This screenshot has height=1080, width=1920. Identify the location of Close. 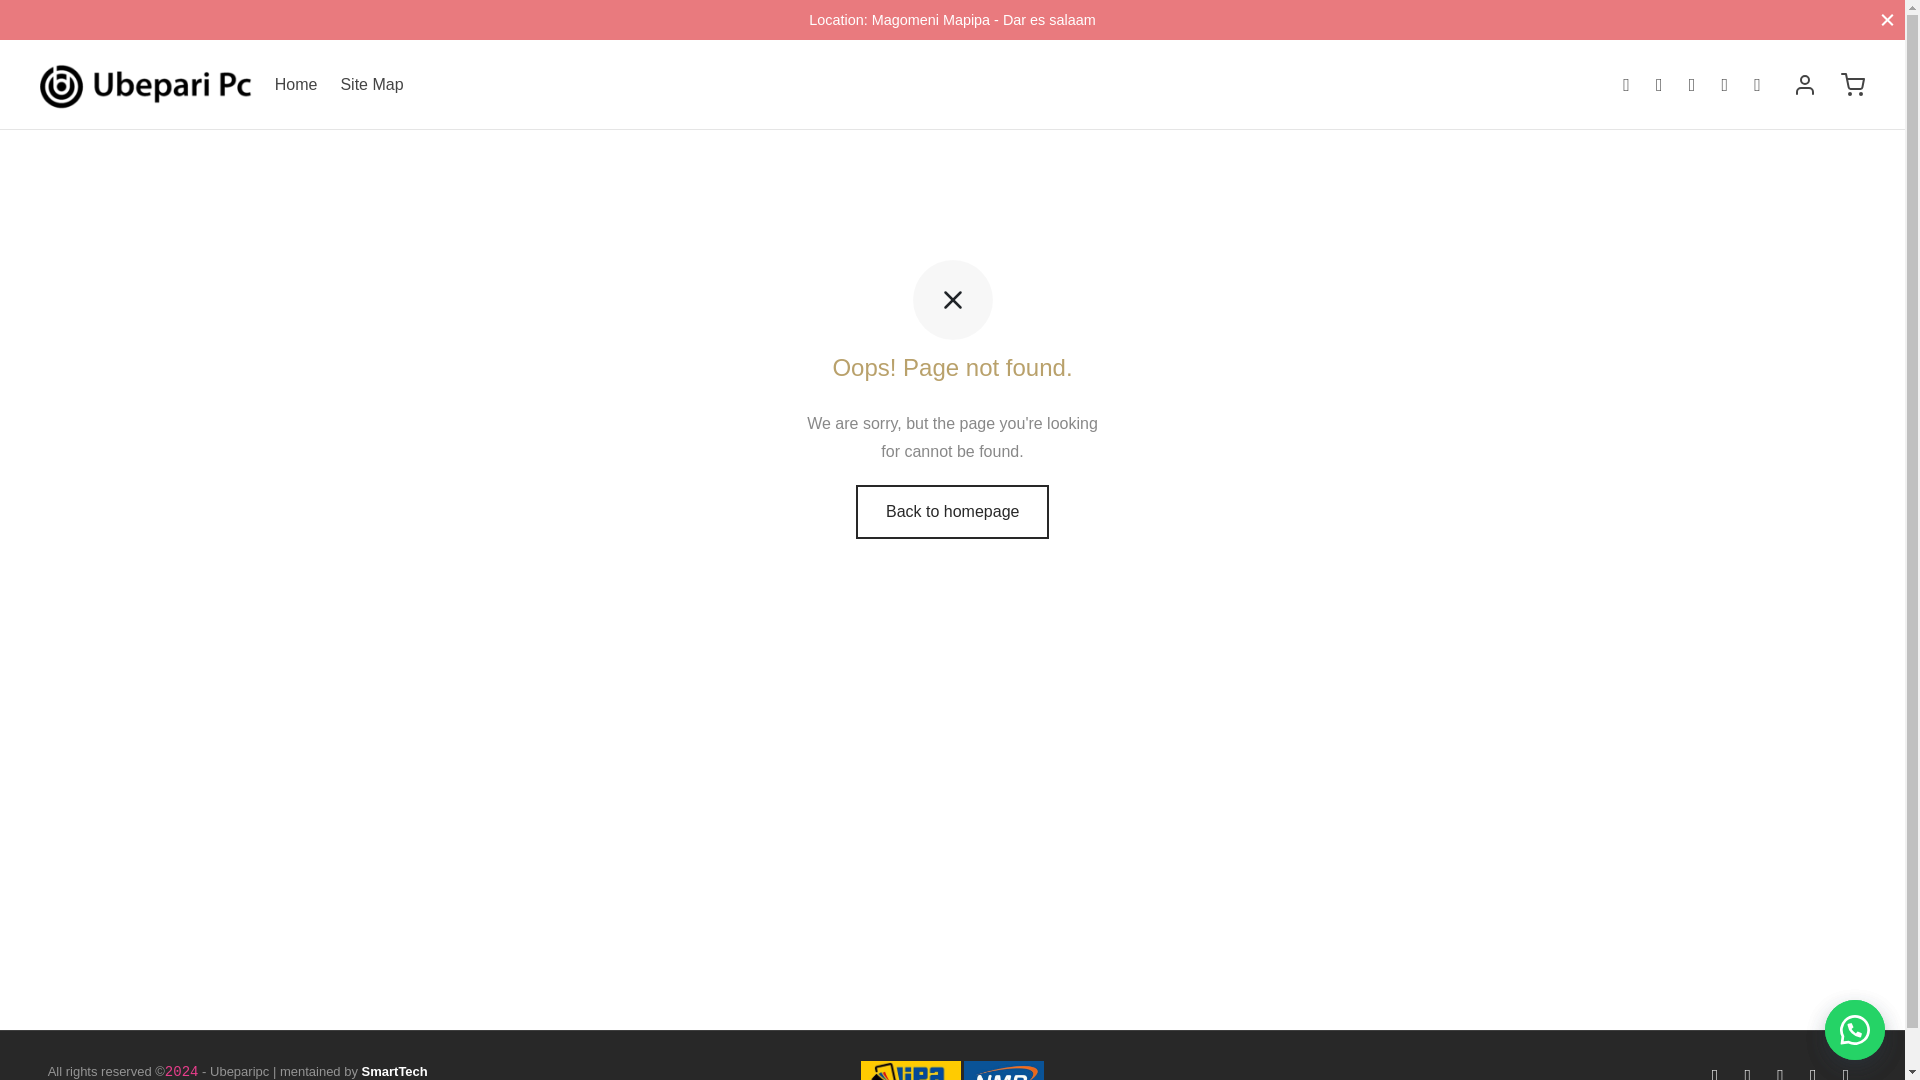
(1887, 19).